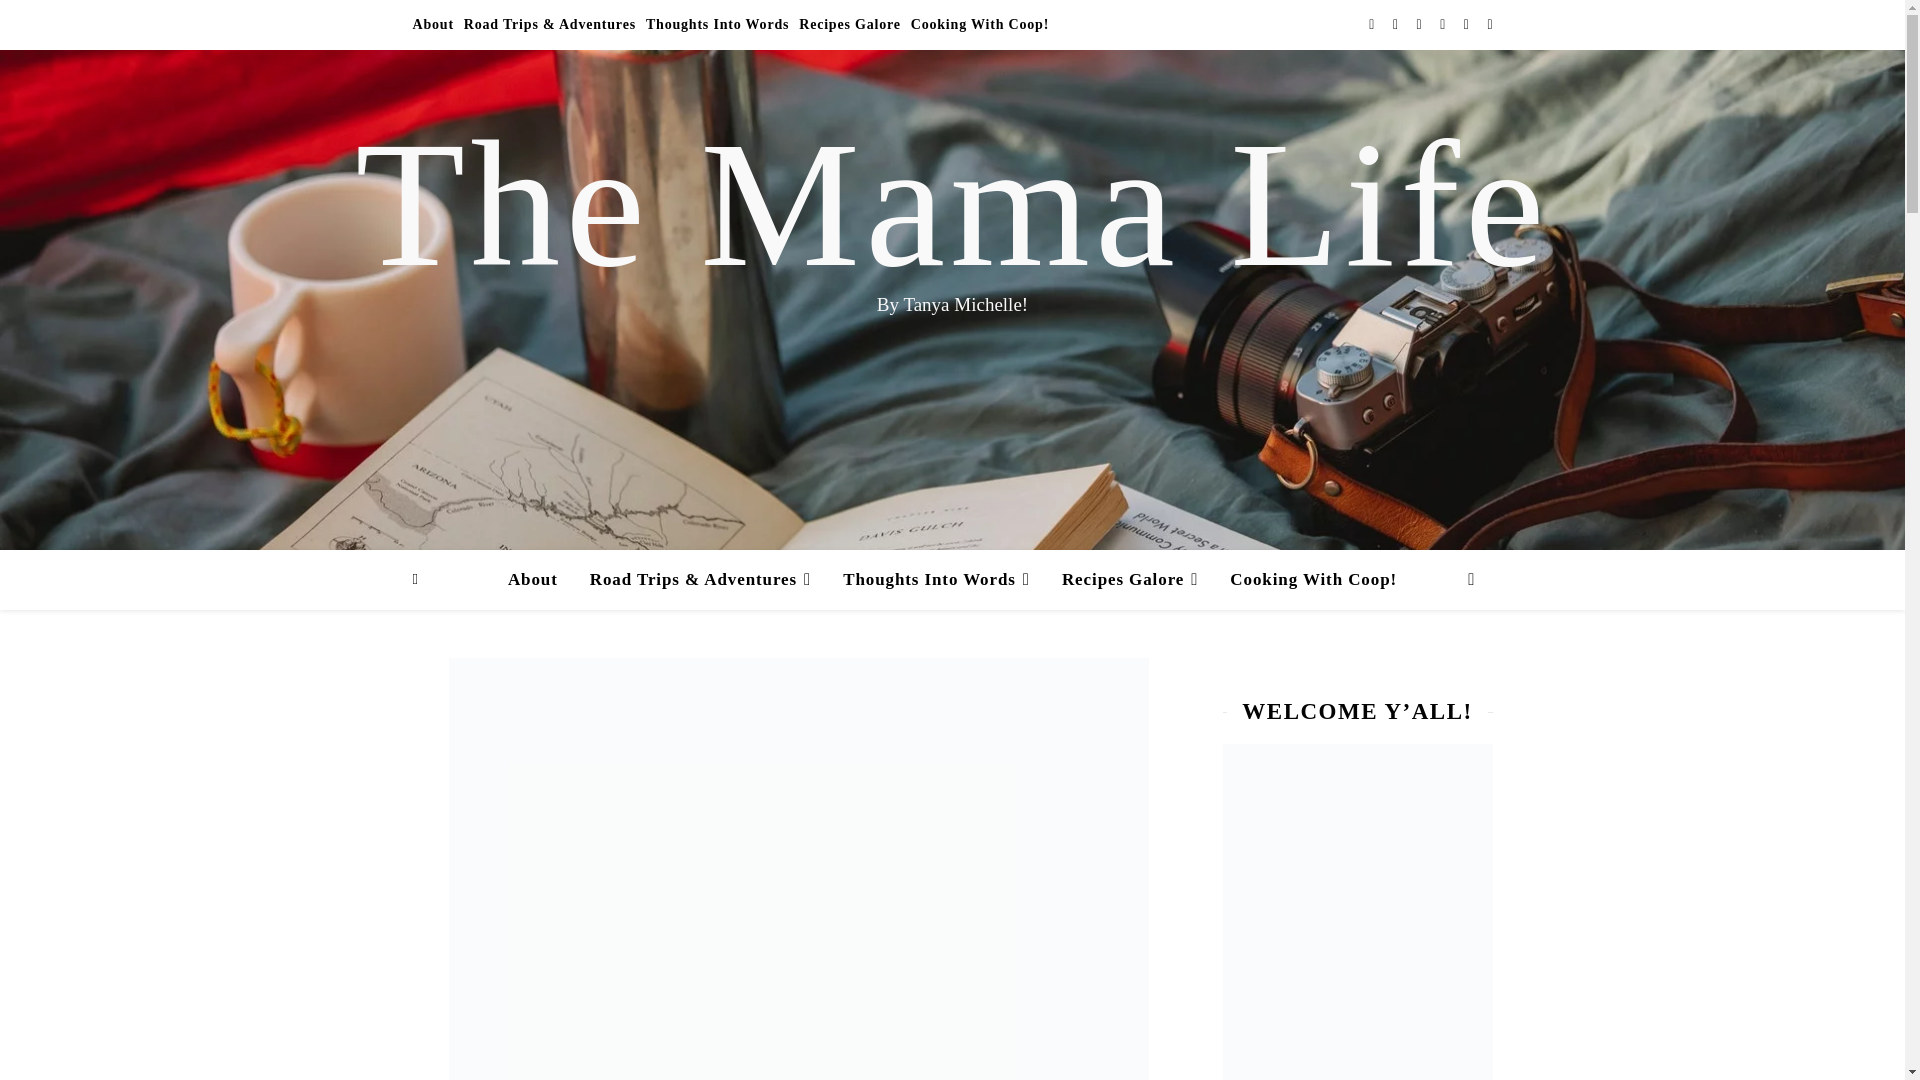 Image resolution: width=1920 pixels, height=1080 pixels. Describe the element at coordinates (718, 24) in the screenshot. I see `Thoughts Into Words` at that location.